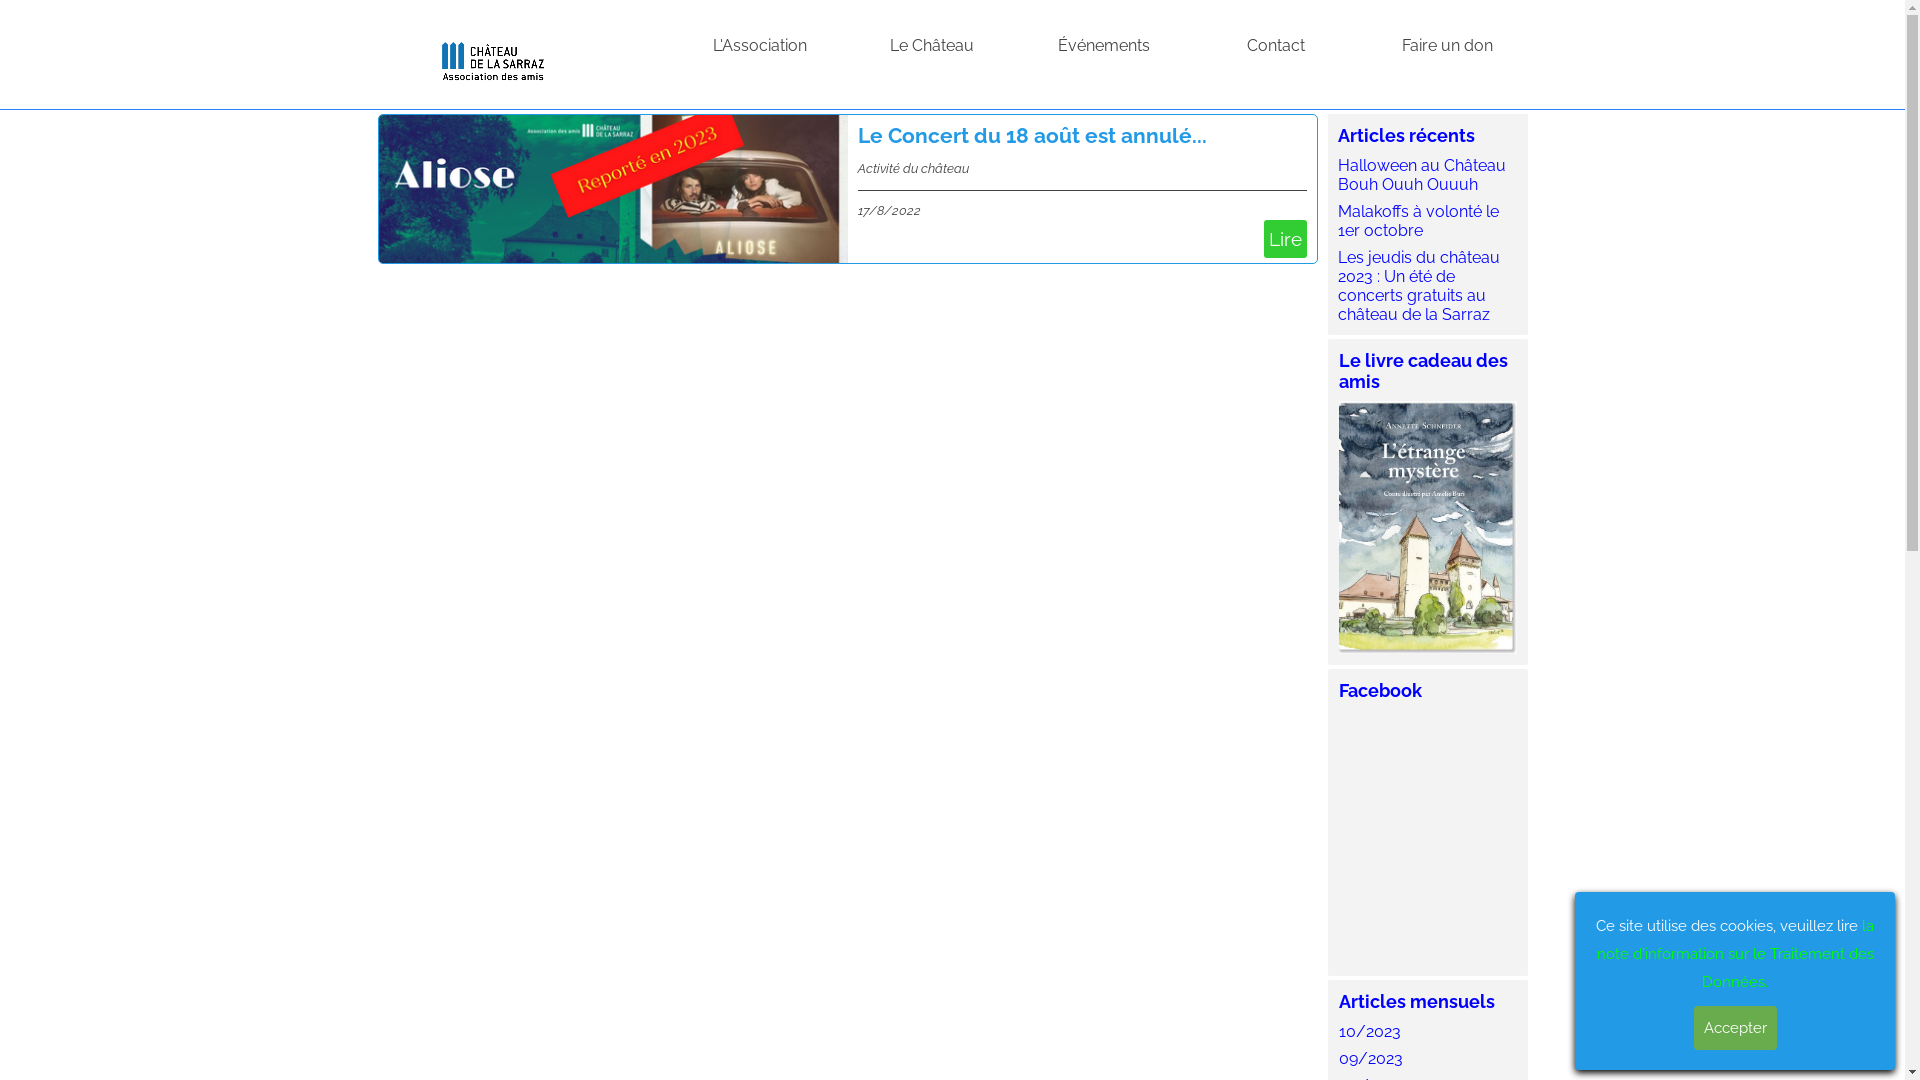 The image size is (1920, 1080). Describe the element at coordinates (1276, 46) in the screenshot. I see `Contact` at that location.